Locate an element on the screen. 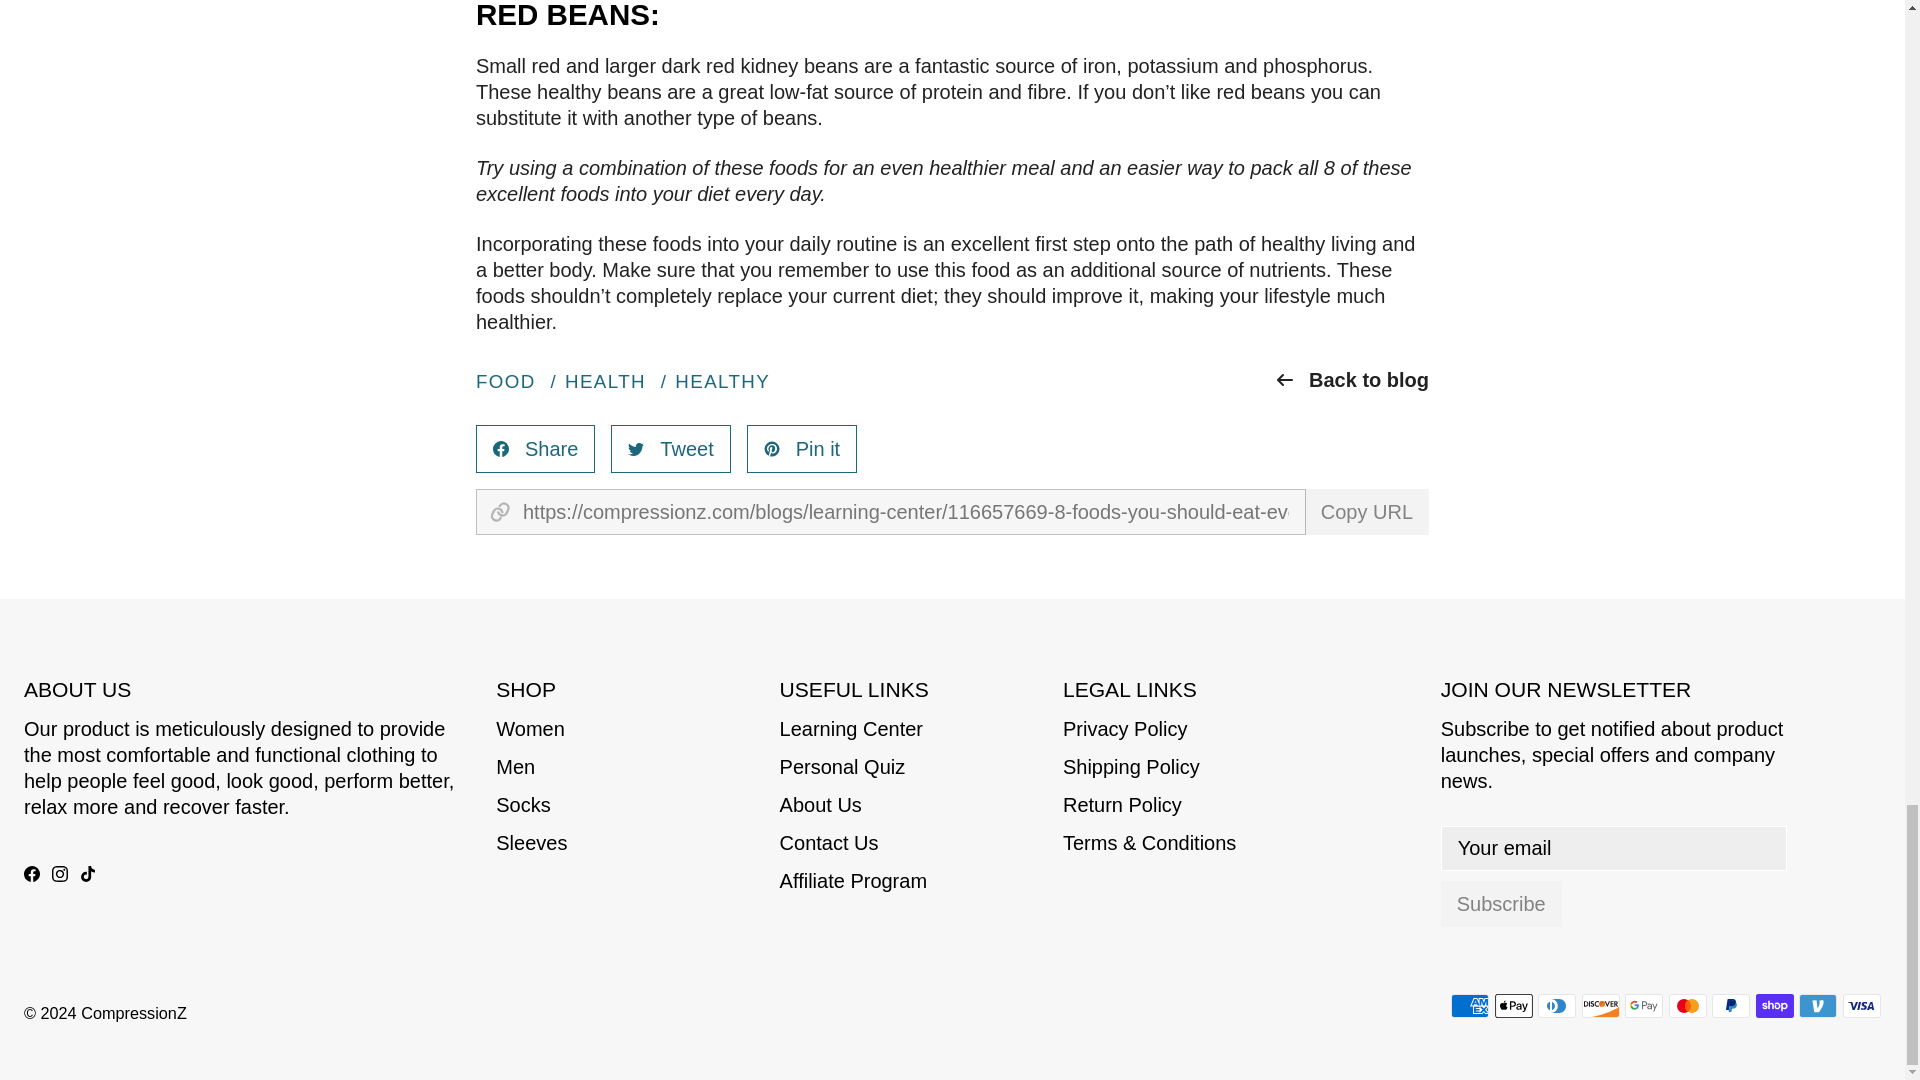 The width and height of the screenshot is (1920, 1080). Diners Club is located at coordinates (1556, 1006).